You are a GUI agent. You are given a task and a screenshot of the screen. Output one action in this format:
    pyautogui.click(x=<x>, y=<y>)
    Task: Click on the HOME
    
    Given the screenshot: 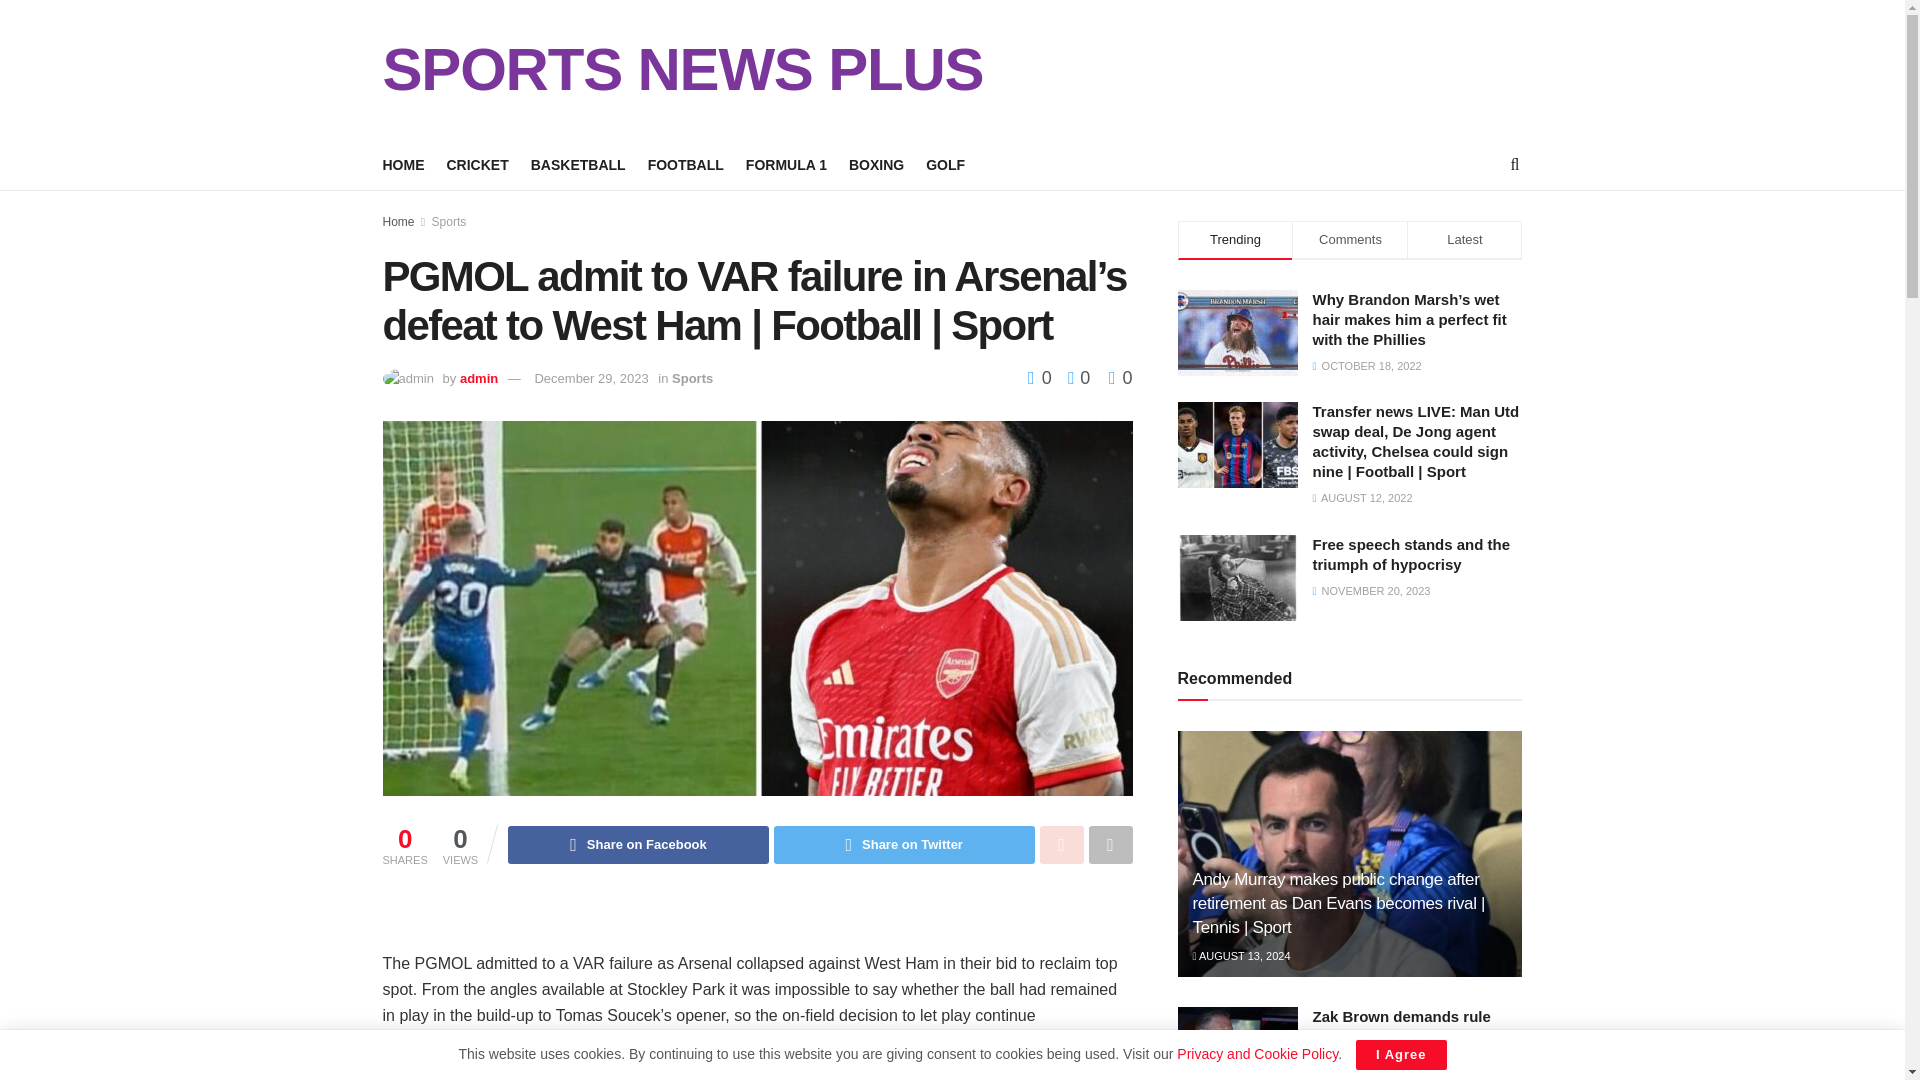 What is the action you would take?
    pyautogui.click(x=403, y=165)
    